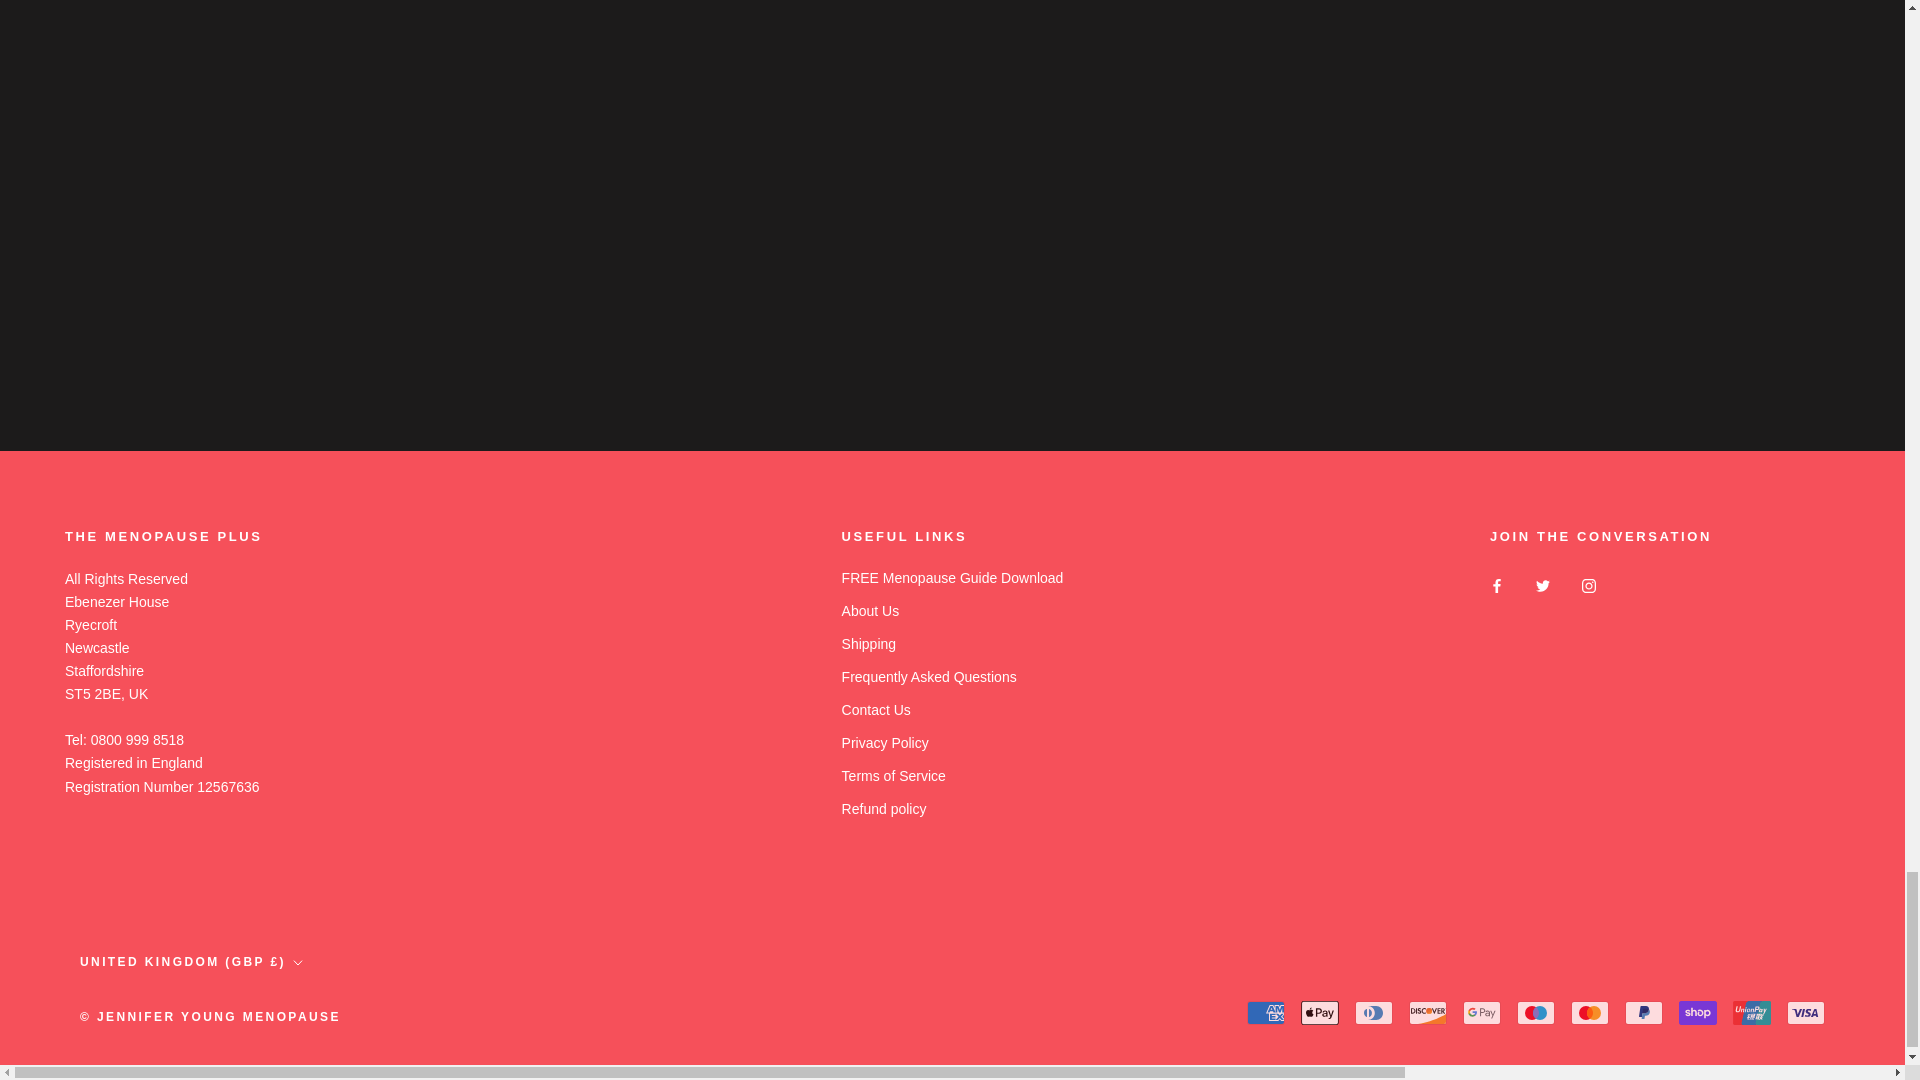  Describe the element at coordinates (1320, 1012) in the screenshot. I see `Apple Pay` at that location.